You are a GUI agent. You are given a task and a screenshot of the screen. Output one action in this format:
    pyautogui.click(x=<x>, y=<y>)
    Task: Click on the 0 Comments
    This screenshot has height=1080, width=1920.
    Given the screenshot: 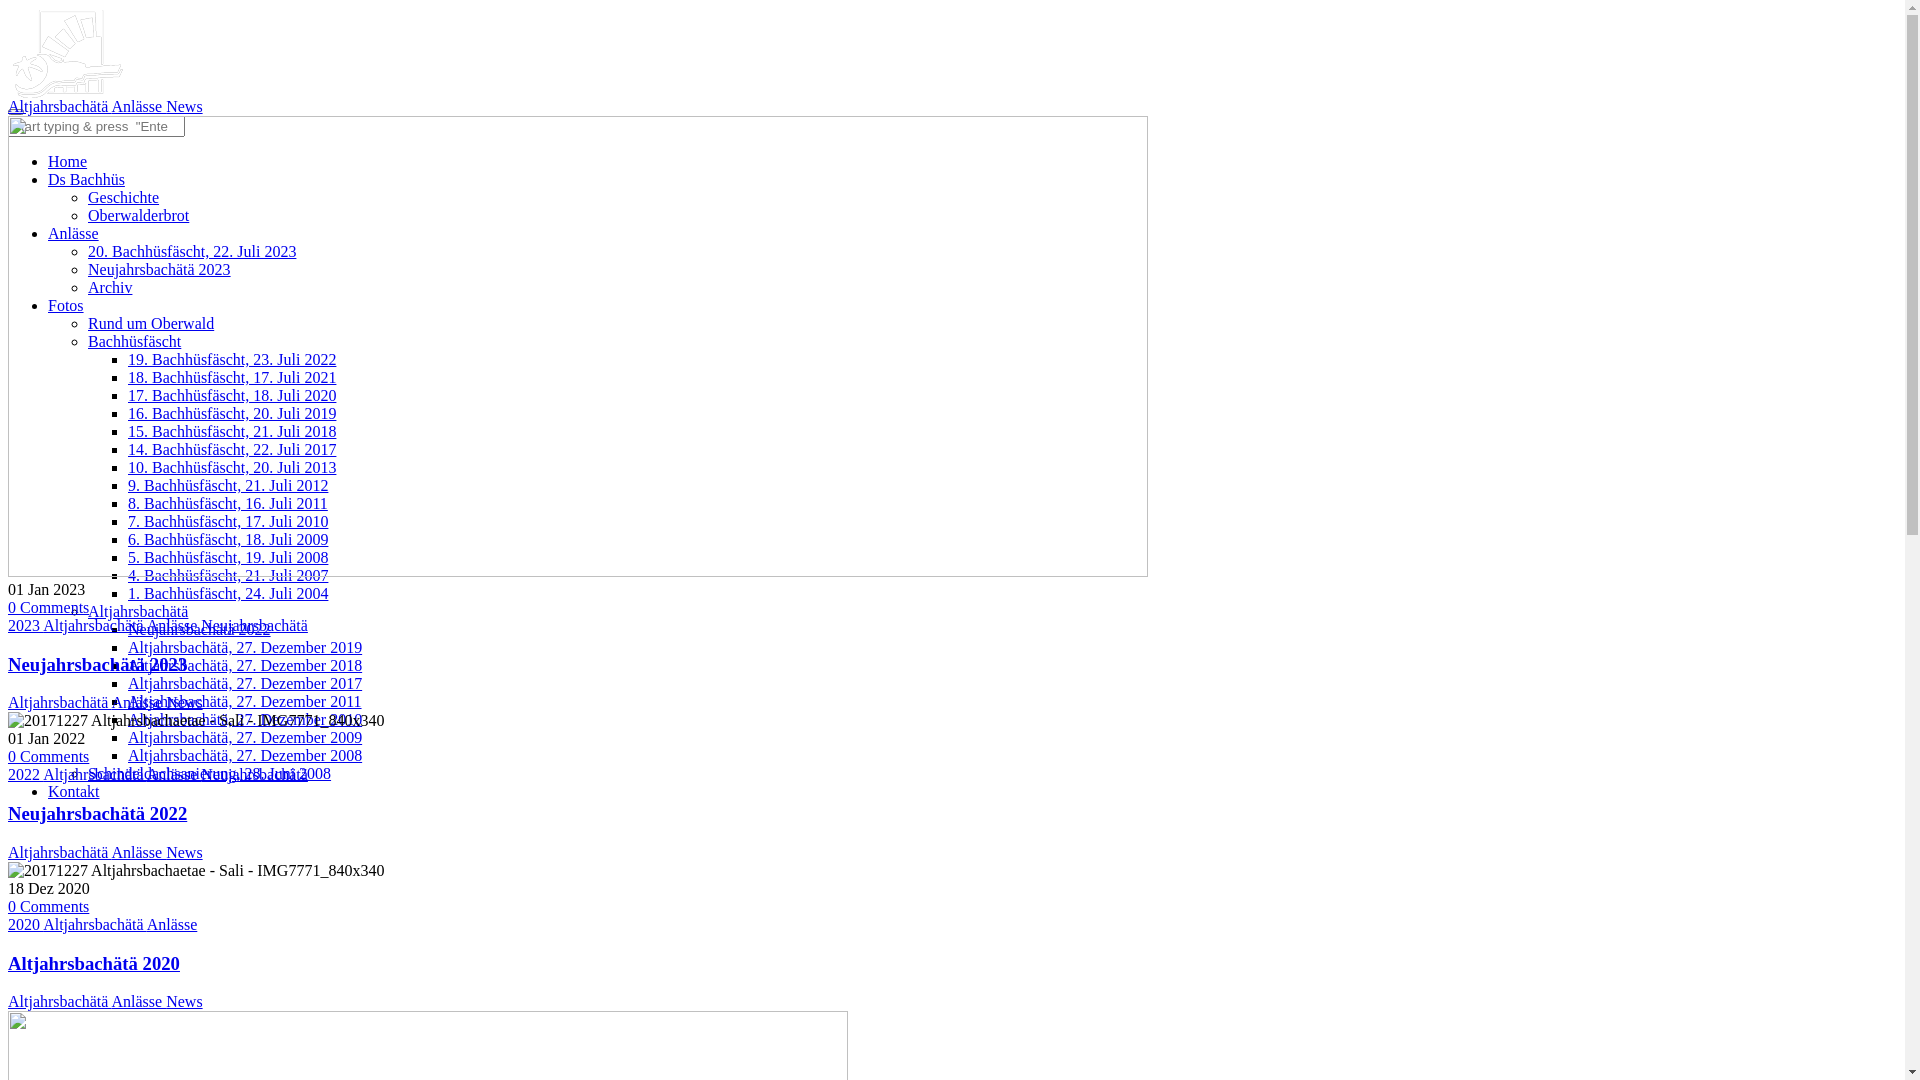 What is the action you would take?
    pyautogui.click(x=48, y=906)
    